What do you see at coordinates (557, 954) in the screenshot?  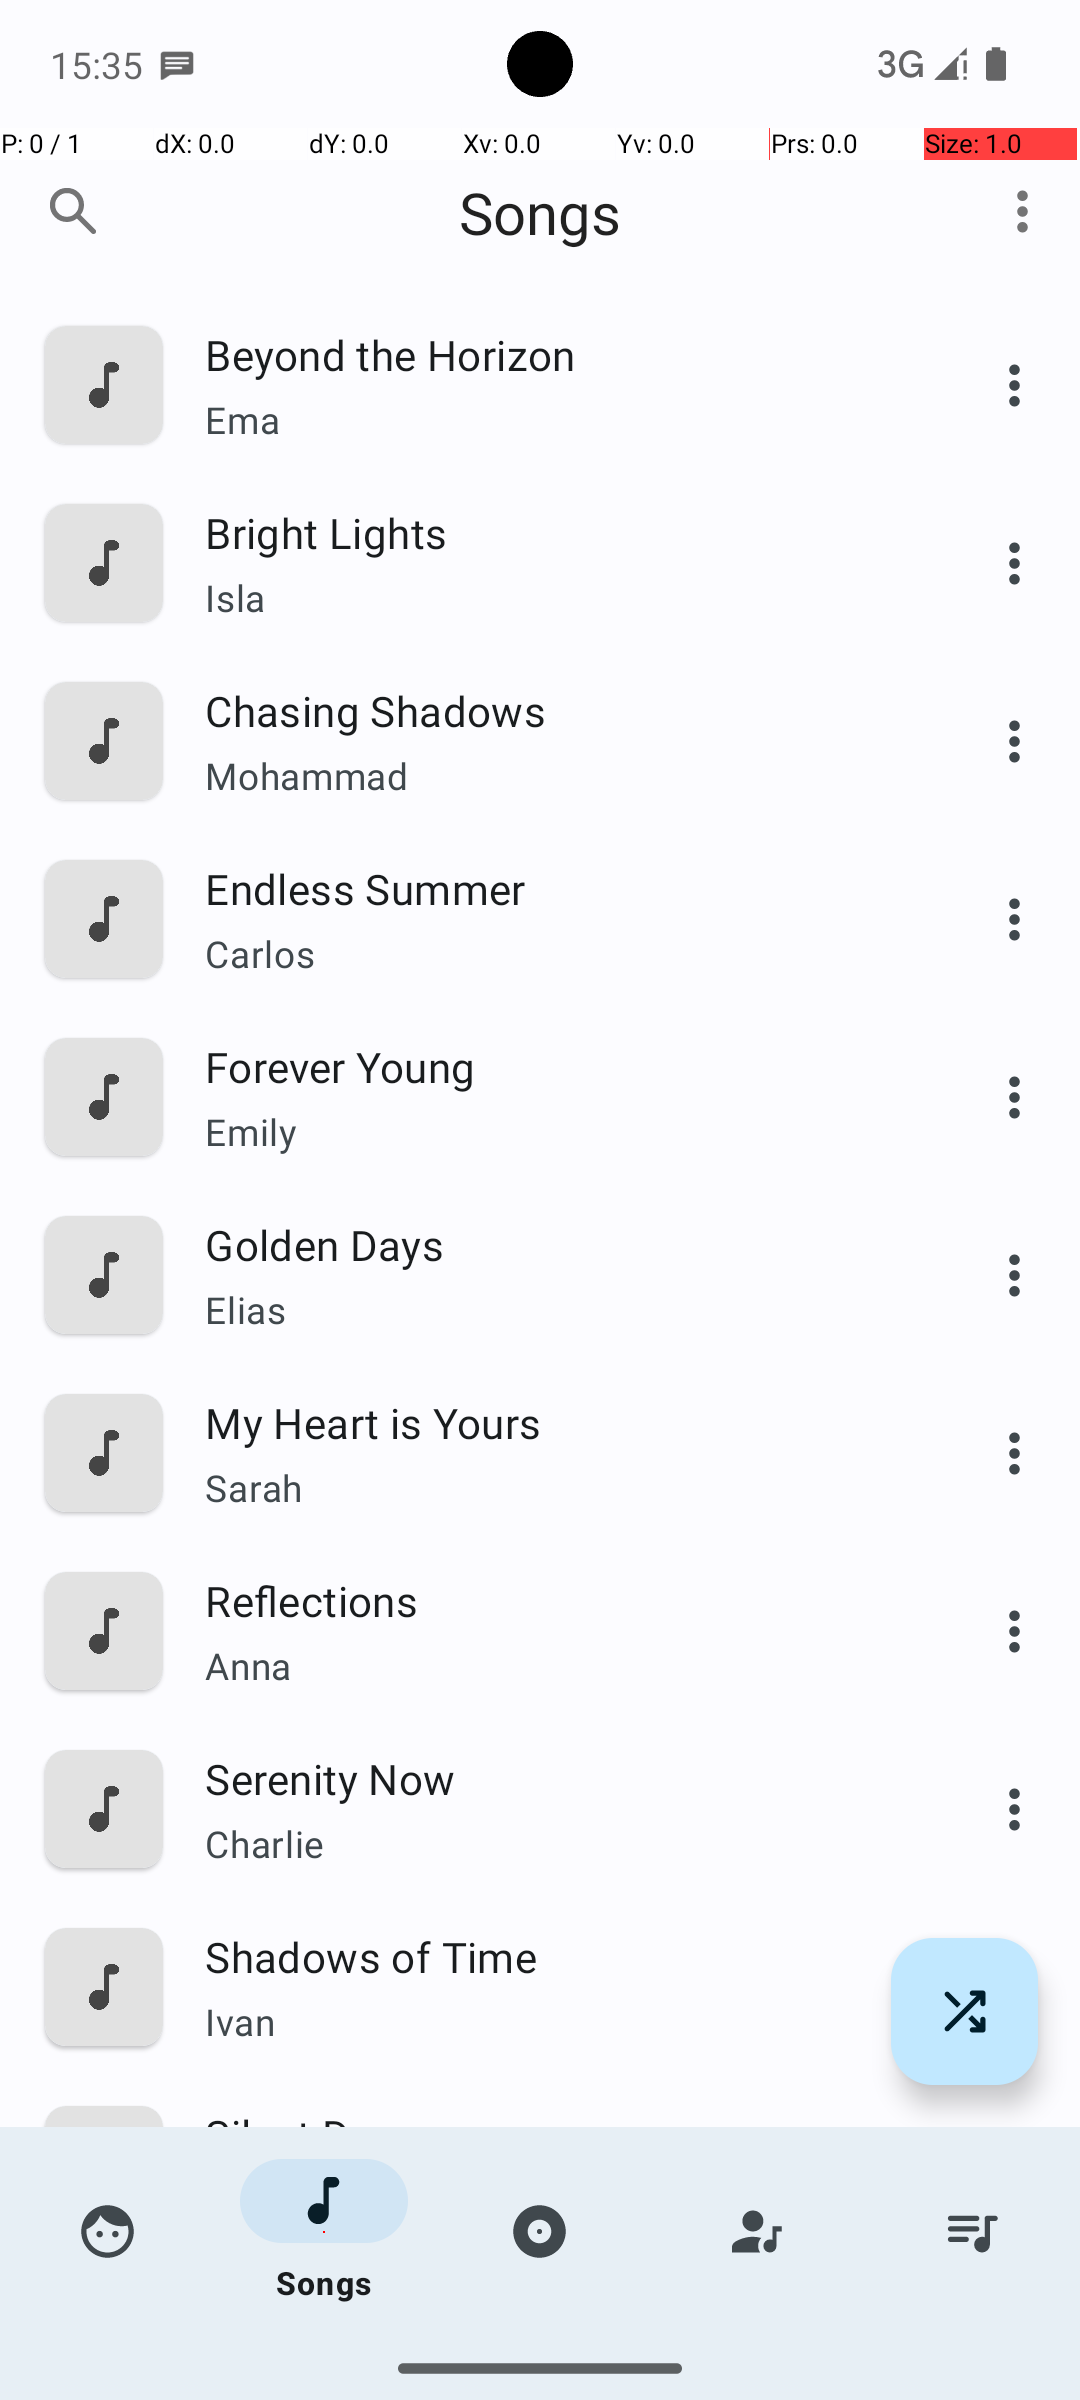 I see `Carlos` at bounding box center [557, 954].